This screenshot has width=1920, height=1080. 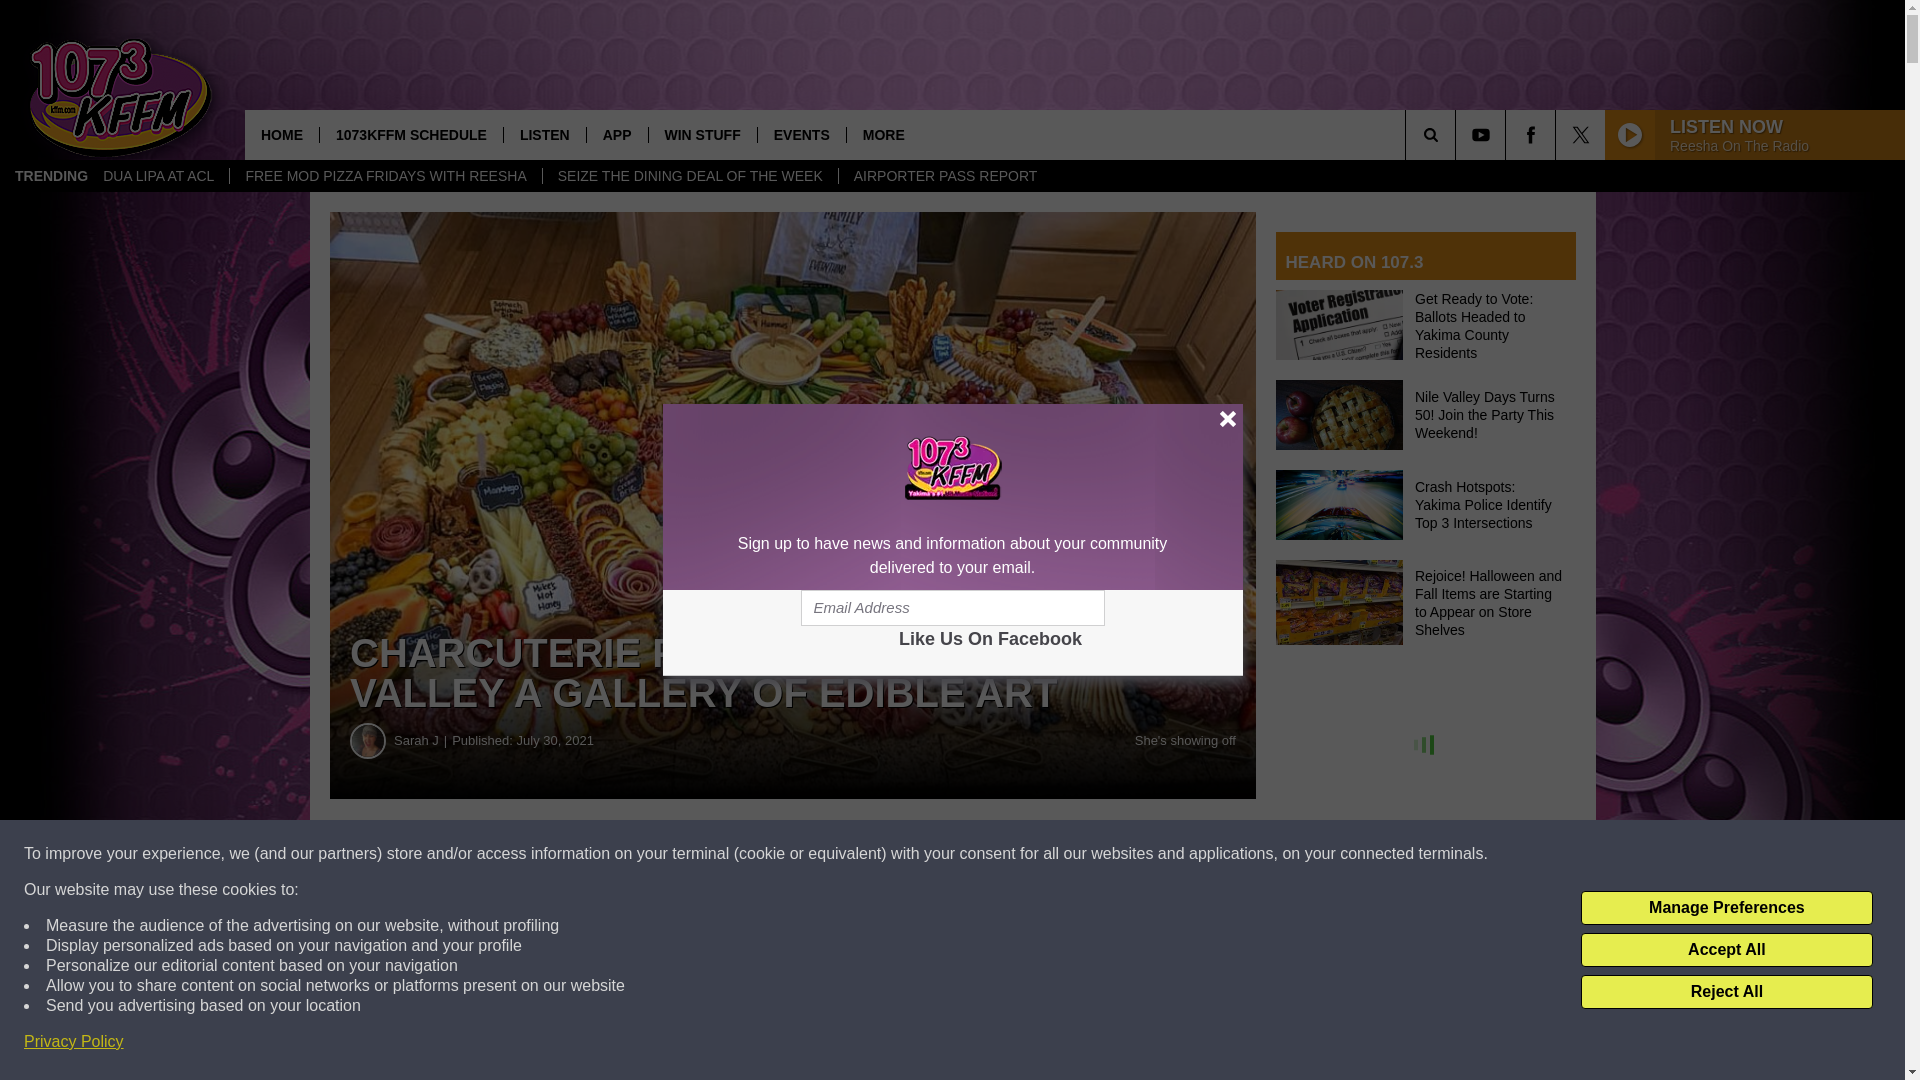 What do you see at coordinates (74, 1042) in the screenshot?
I see `Privacy Policy` at bounding box center [74, 1042].